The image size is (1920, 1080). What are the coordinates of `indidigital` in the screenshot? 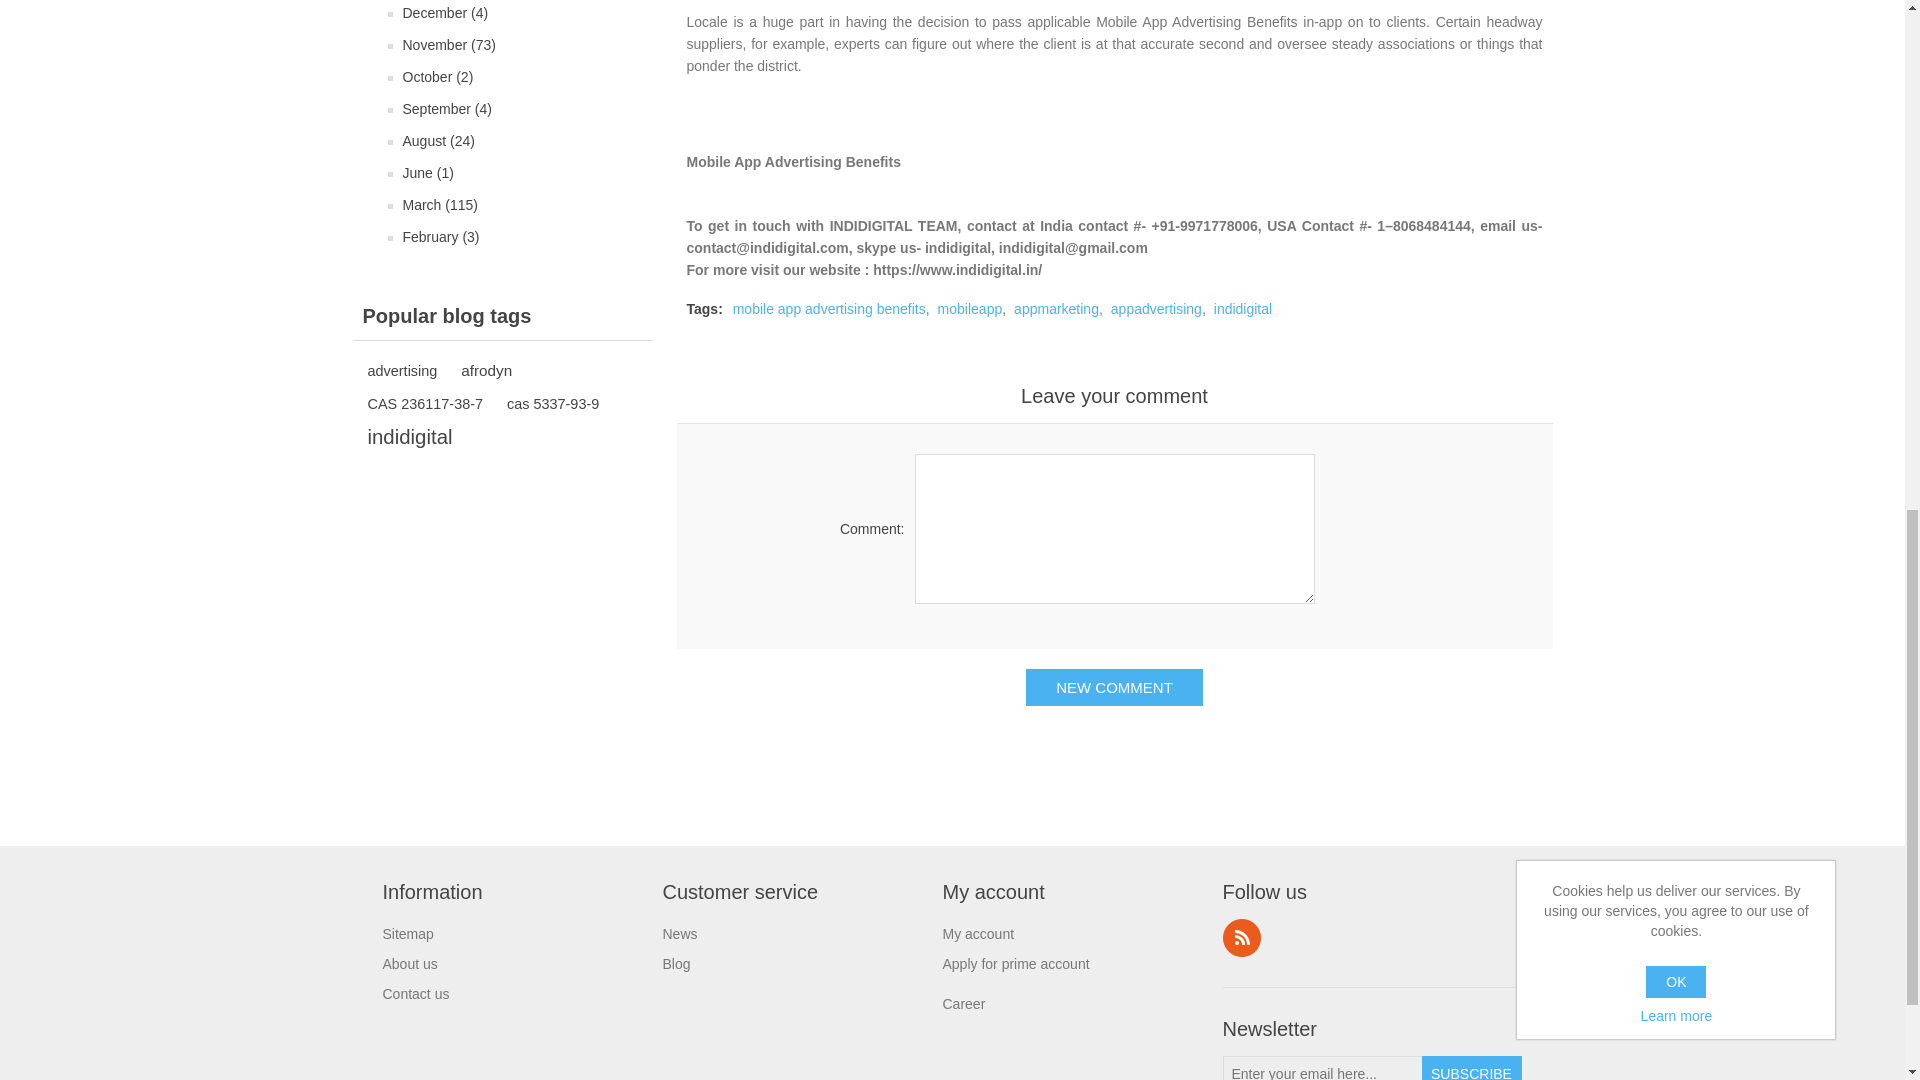 It's located at (410, 437).